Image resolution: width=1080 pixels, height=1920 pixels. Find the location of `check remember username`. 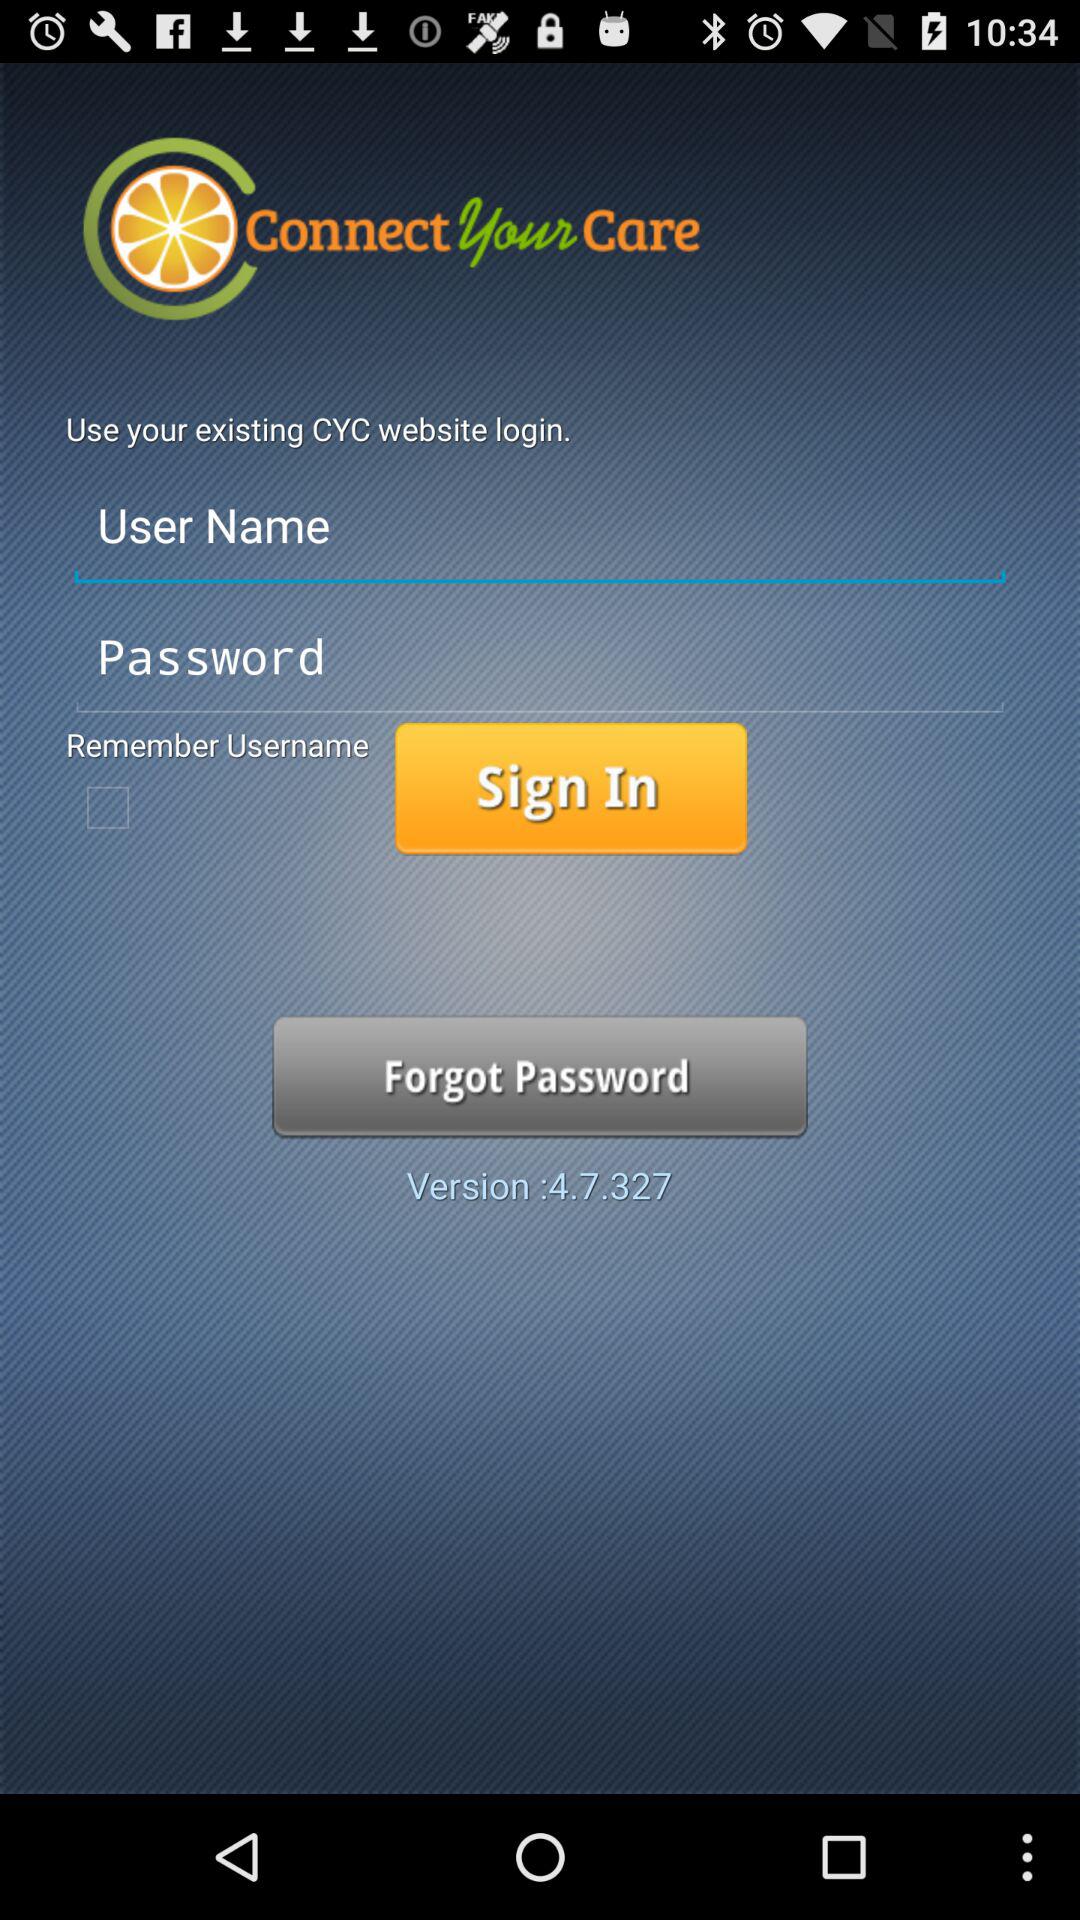

check remember username is located at coordinates (108, 807).